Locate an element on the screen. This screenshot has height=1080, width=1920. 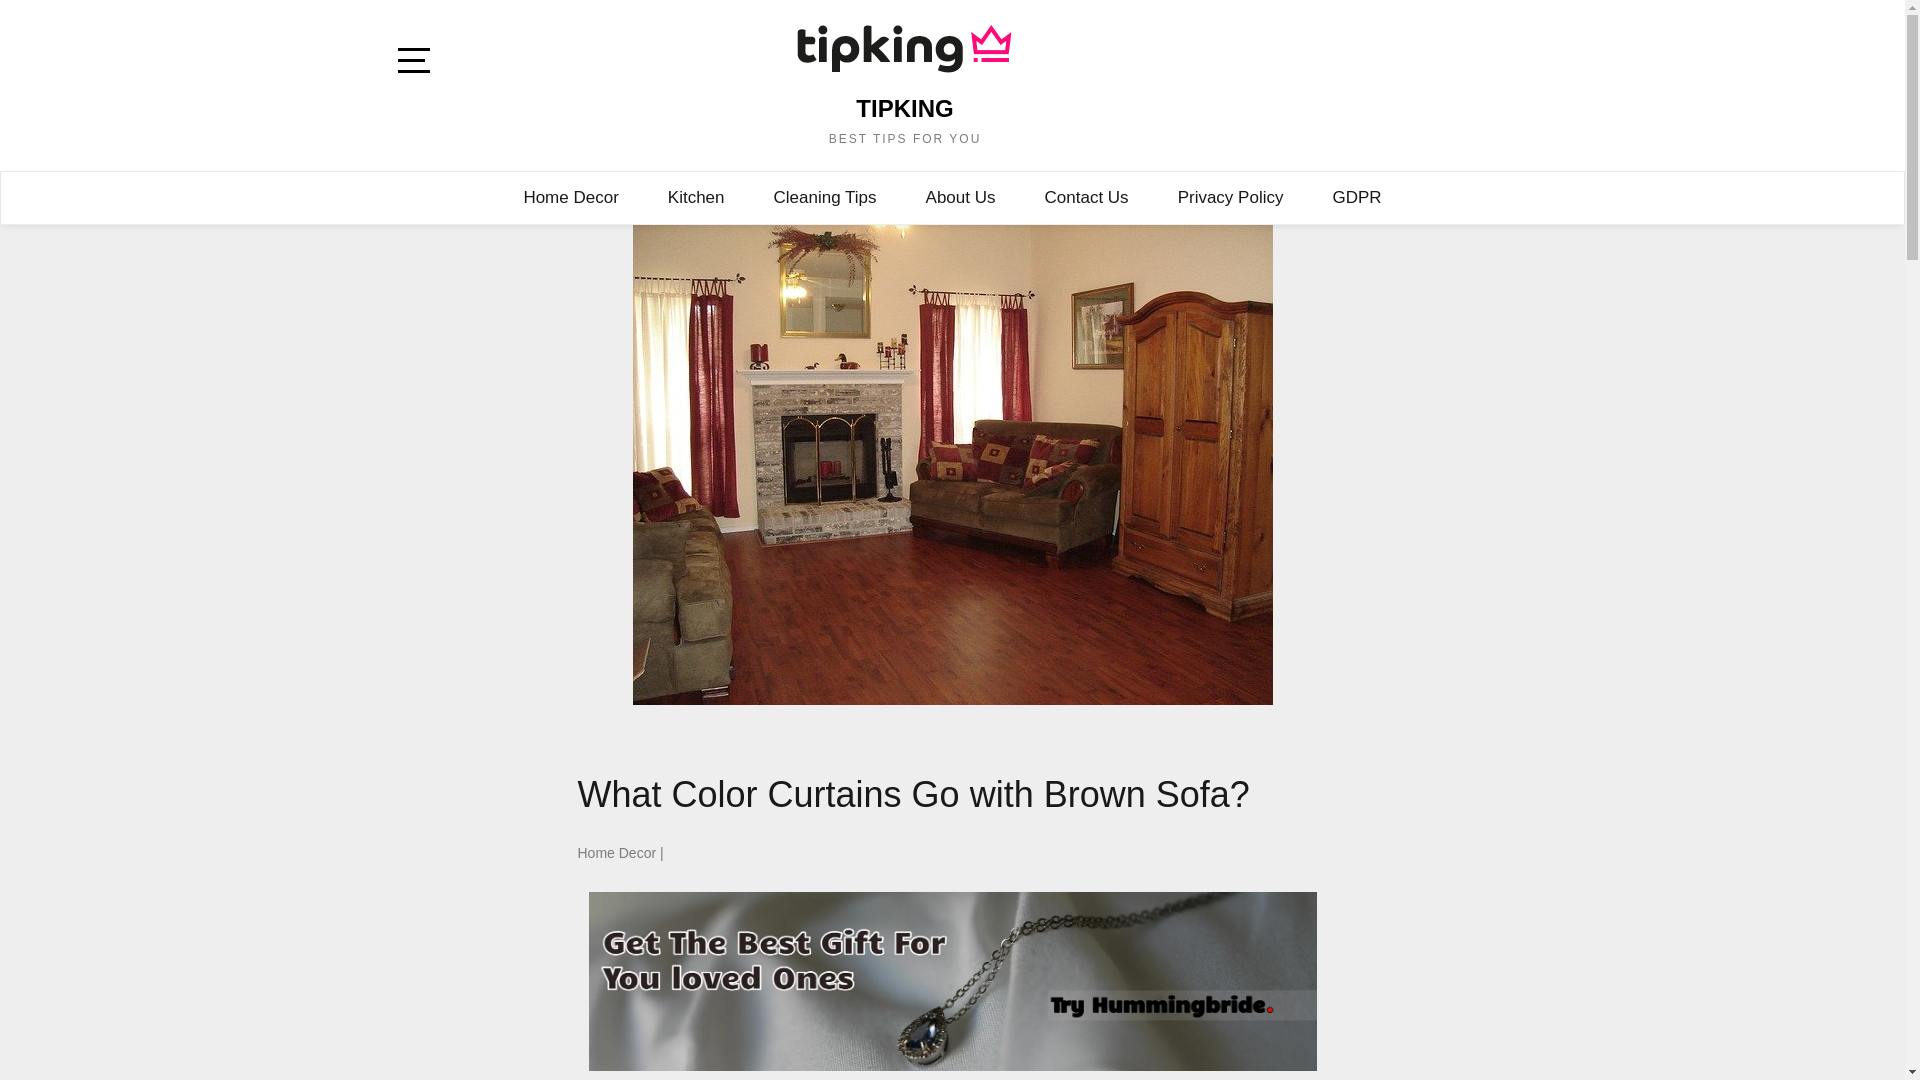
Home Decor is located at coordinates (616, 852).